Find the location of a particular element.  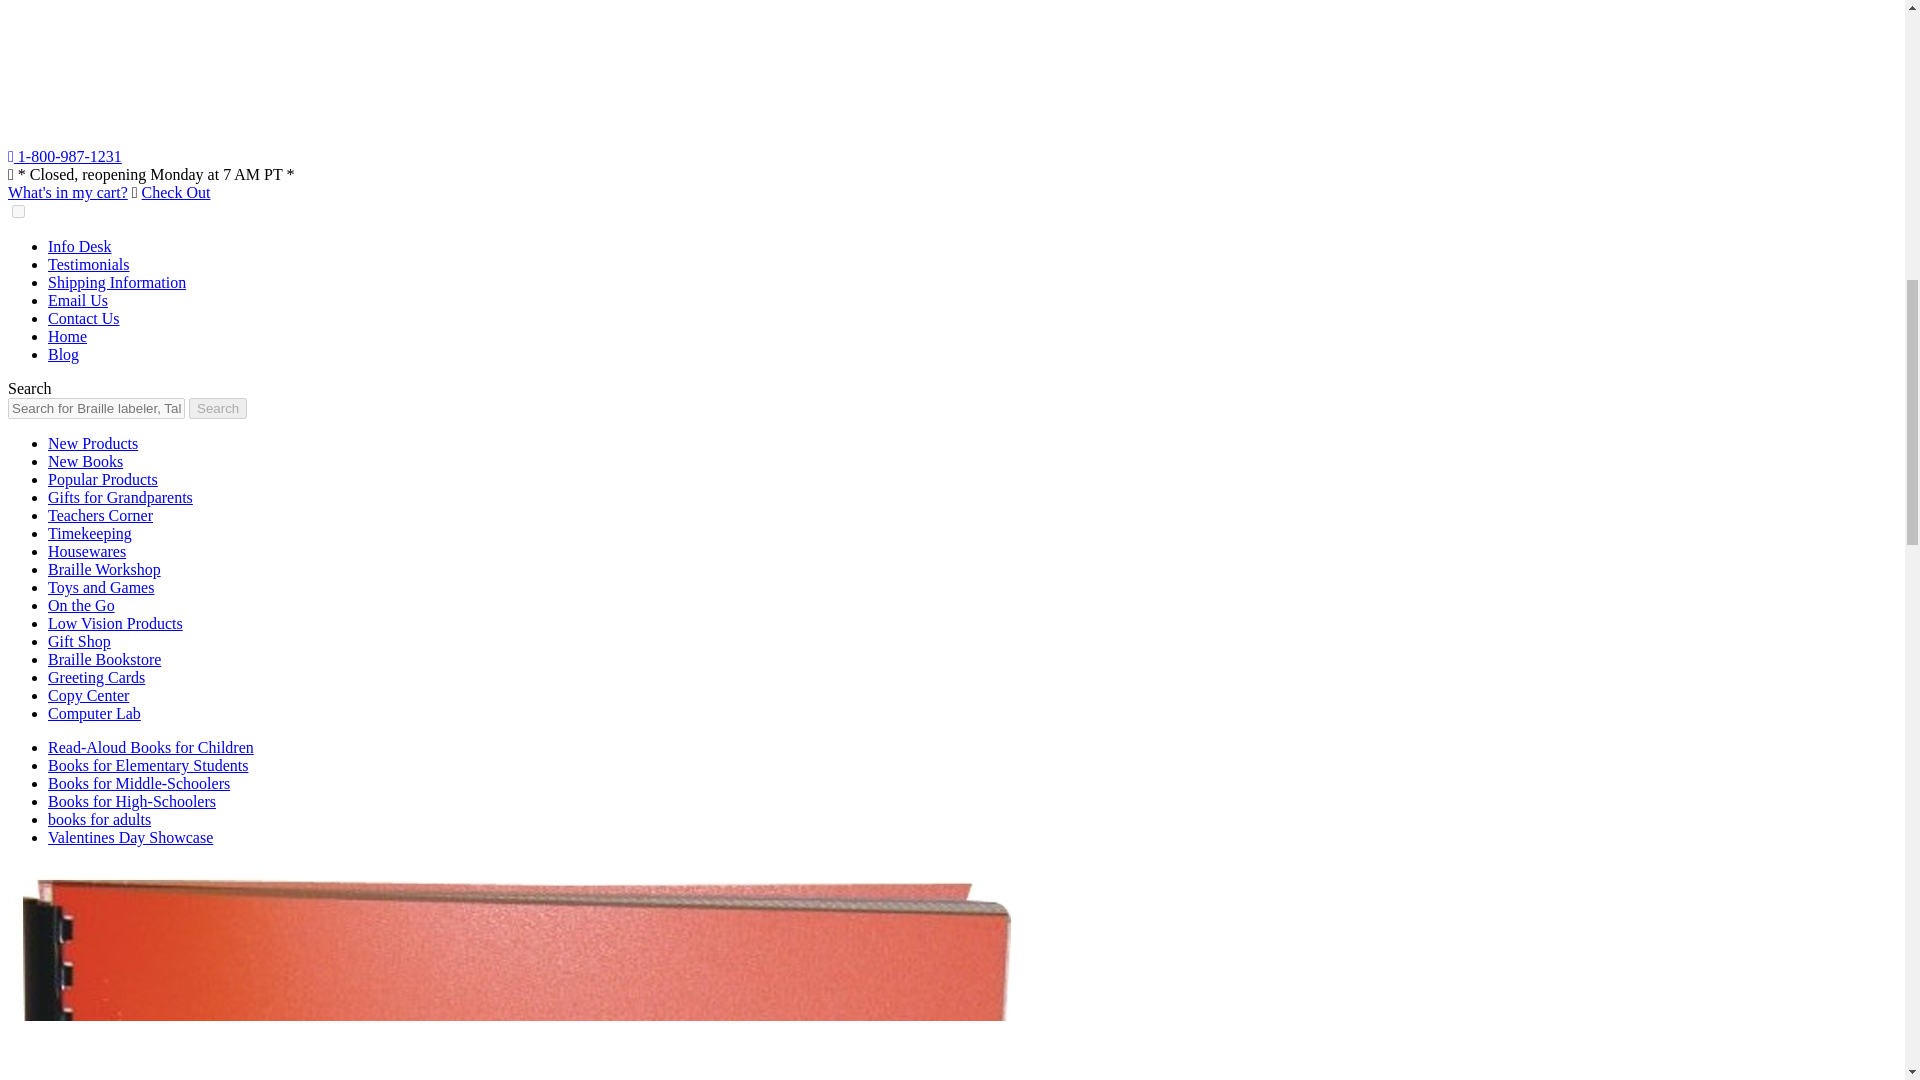

Toys and Games is located at coordinates (100, 587).